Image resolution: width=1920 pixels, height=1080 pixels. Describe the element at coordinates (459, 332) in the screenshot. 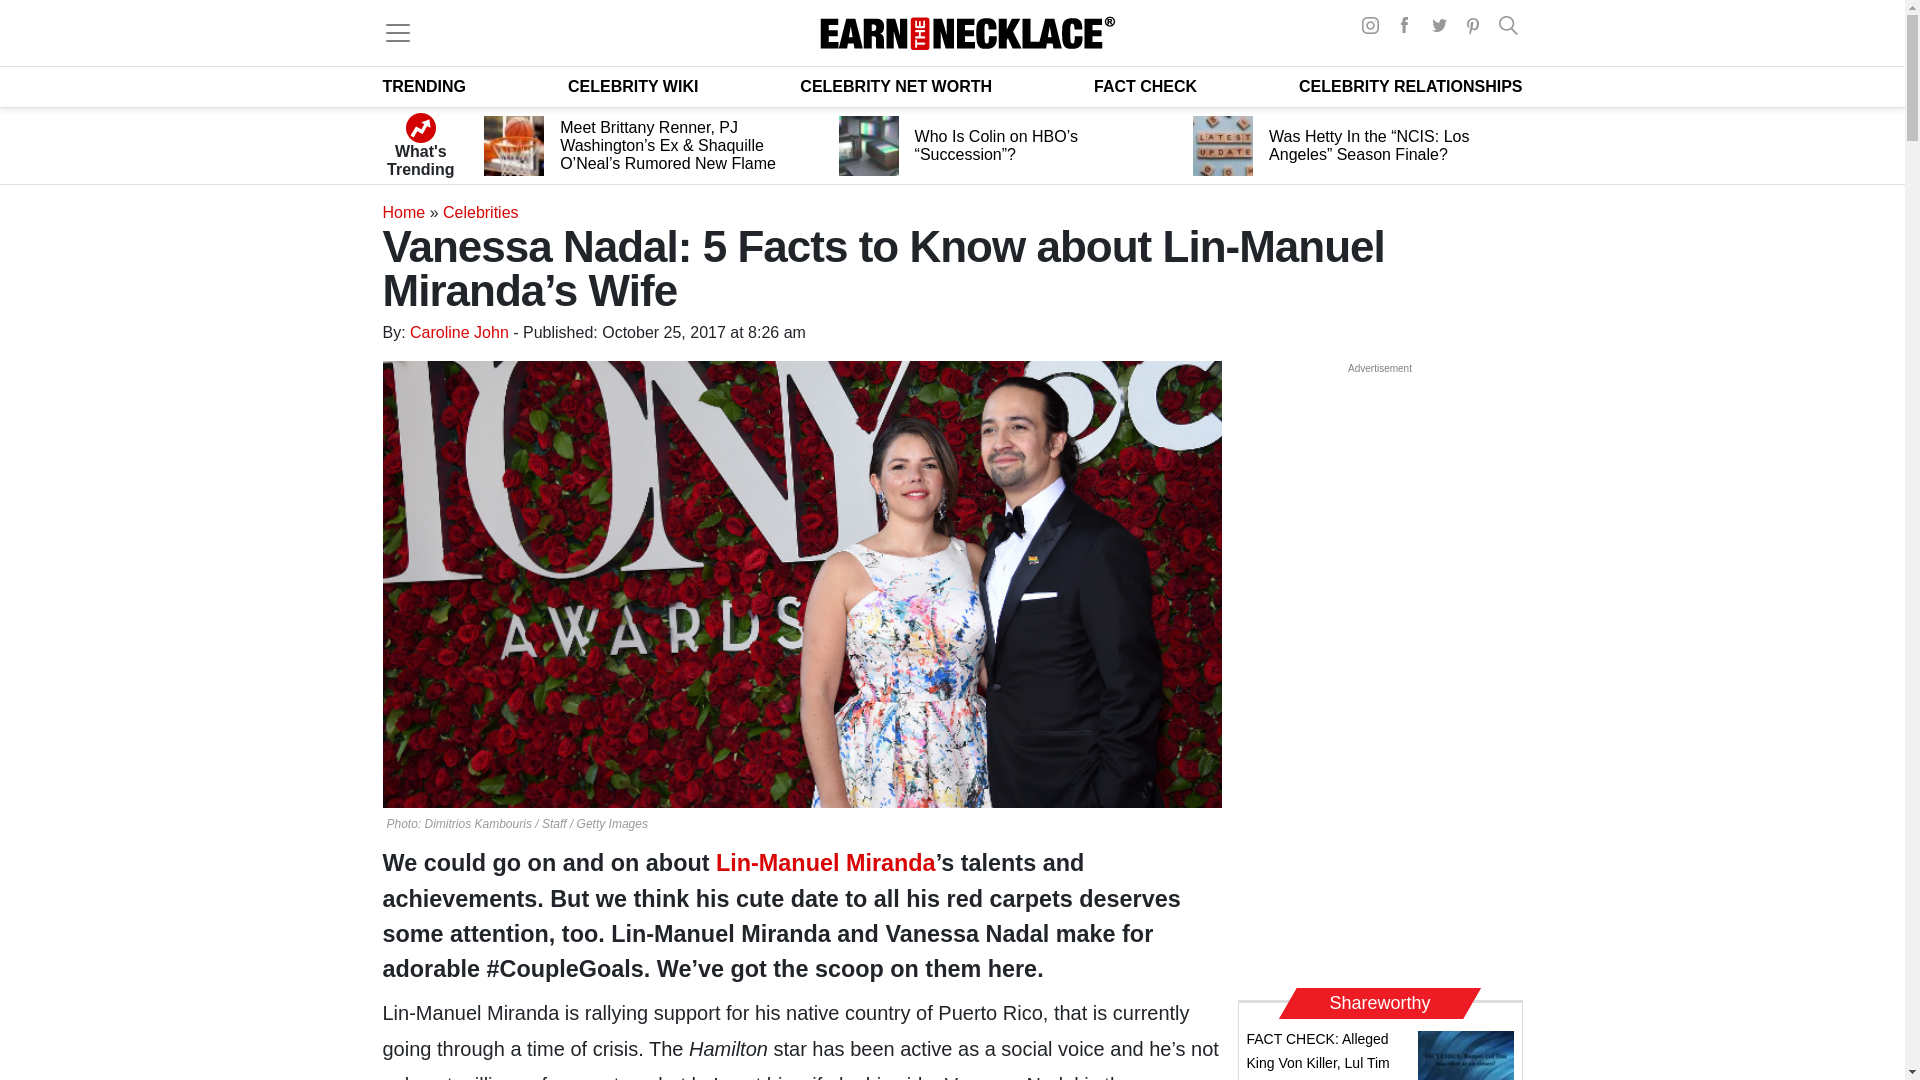

I see `Caroline John` at that location.